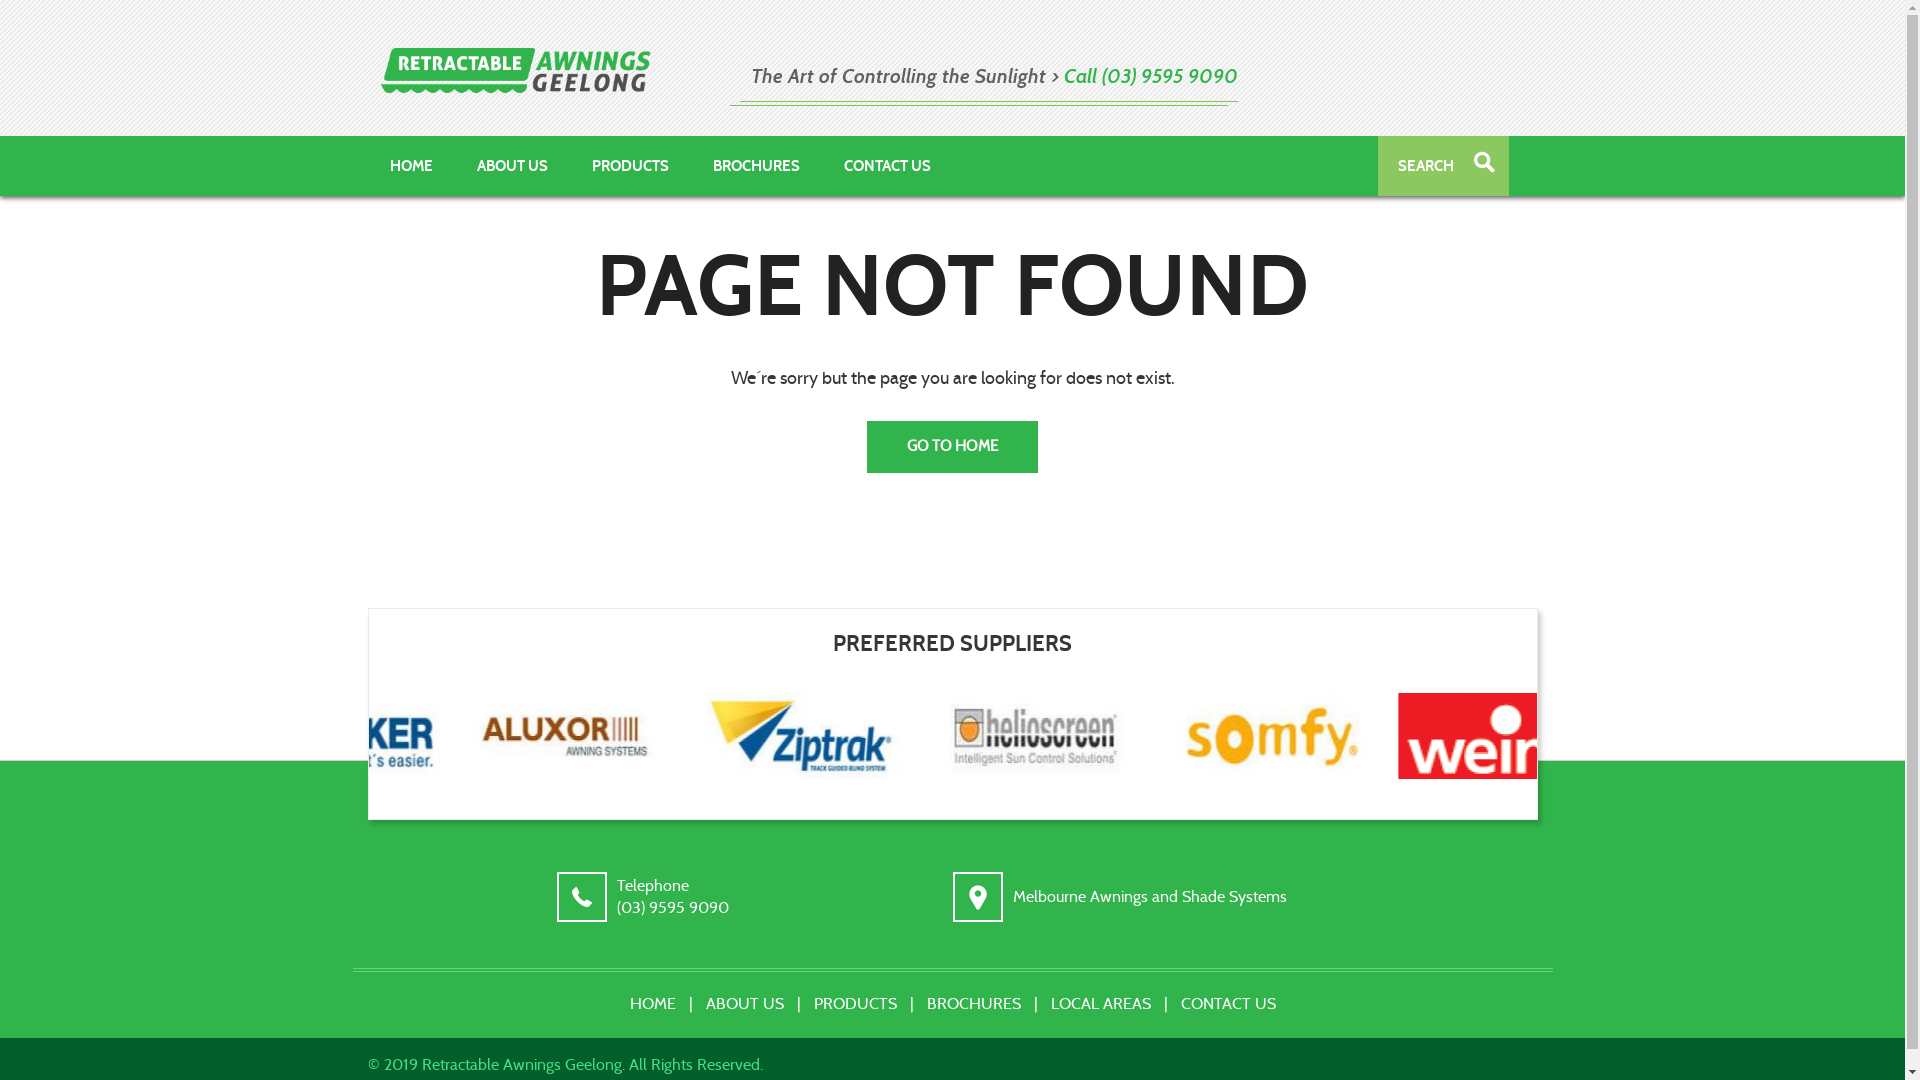  Describe the element at coordinates (661, 736) in the screenshot. I see `Aluxor` at that location.